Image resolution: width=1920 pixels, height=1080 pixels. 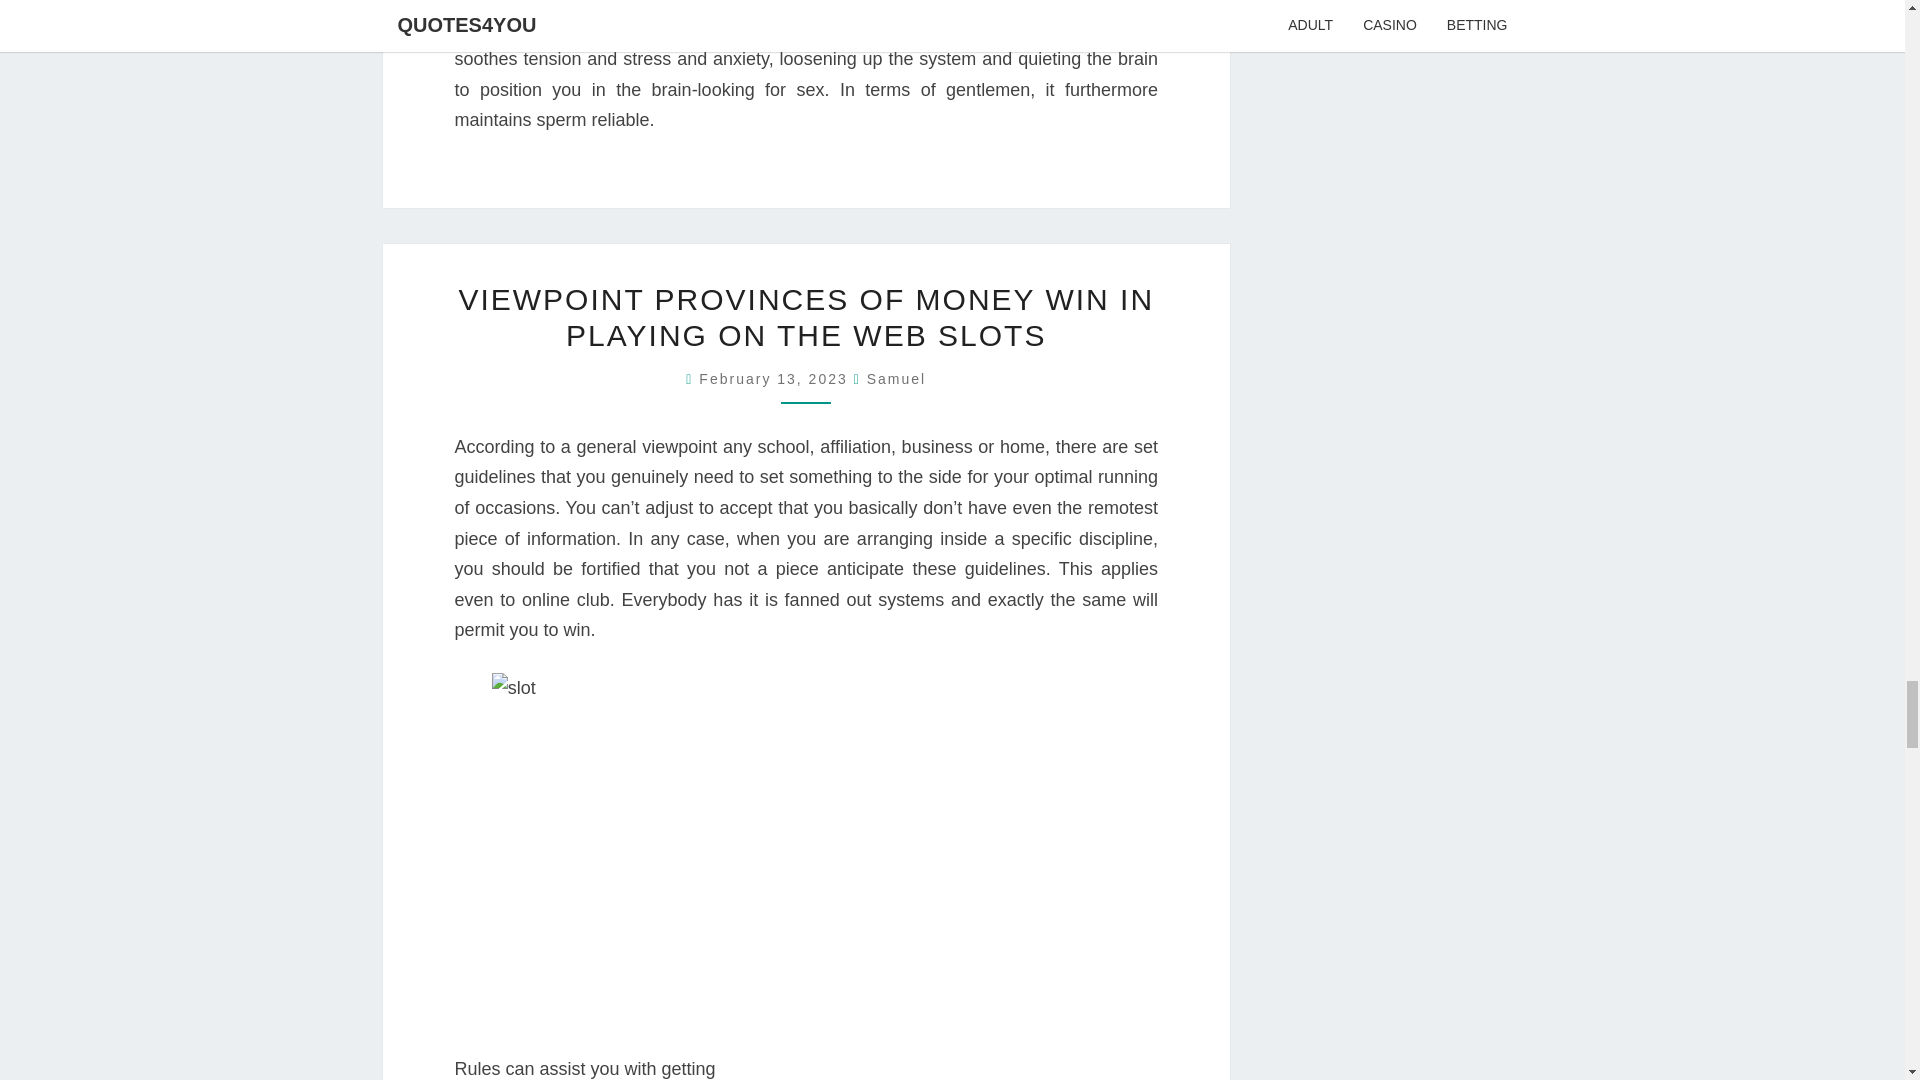 I want to click on February 13, 2023, so click(x=775, y=378).